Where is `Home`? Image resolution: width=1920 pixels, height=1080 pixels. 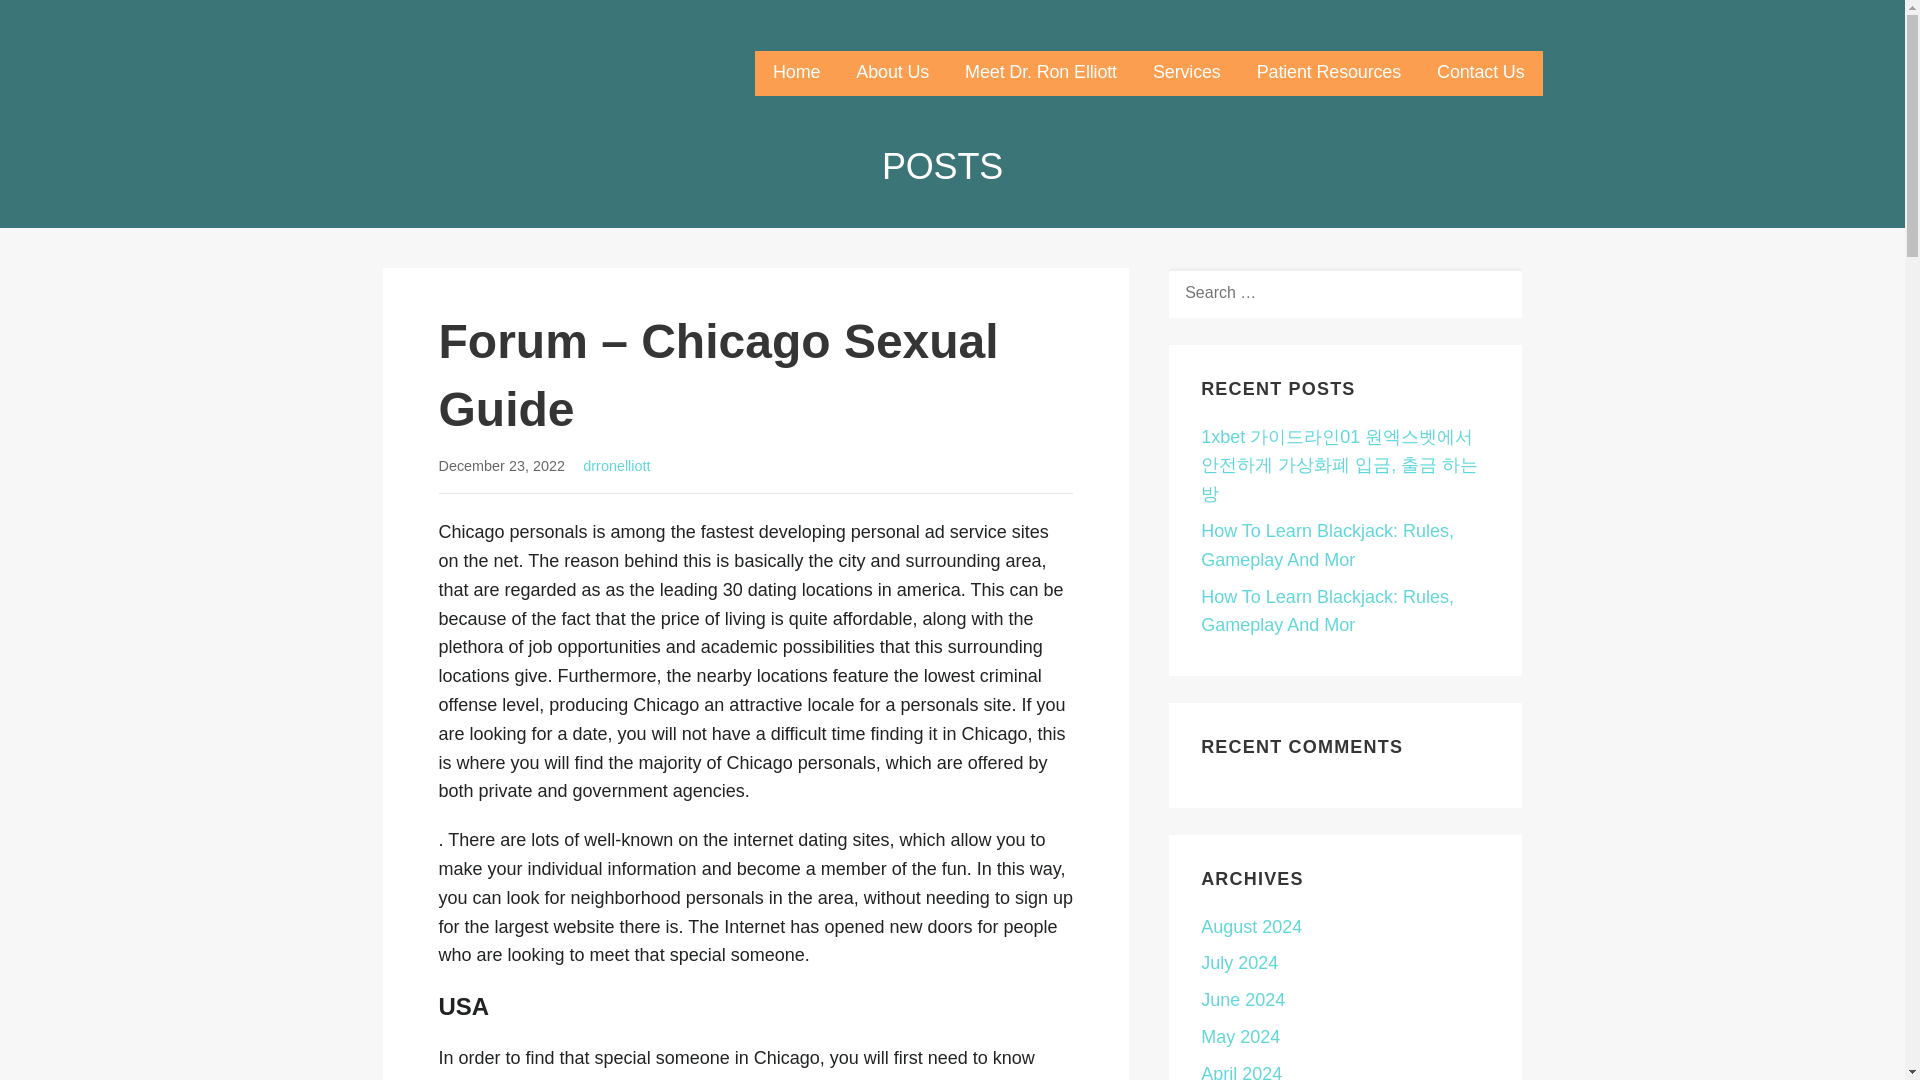
Home is located at coordinates (796, 73).